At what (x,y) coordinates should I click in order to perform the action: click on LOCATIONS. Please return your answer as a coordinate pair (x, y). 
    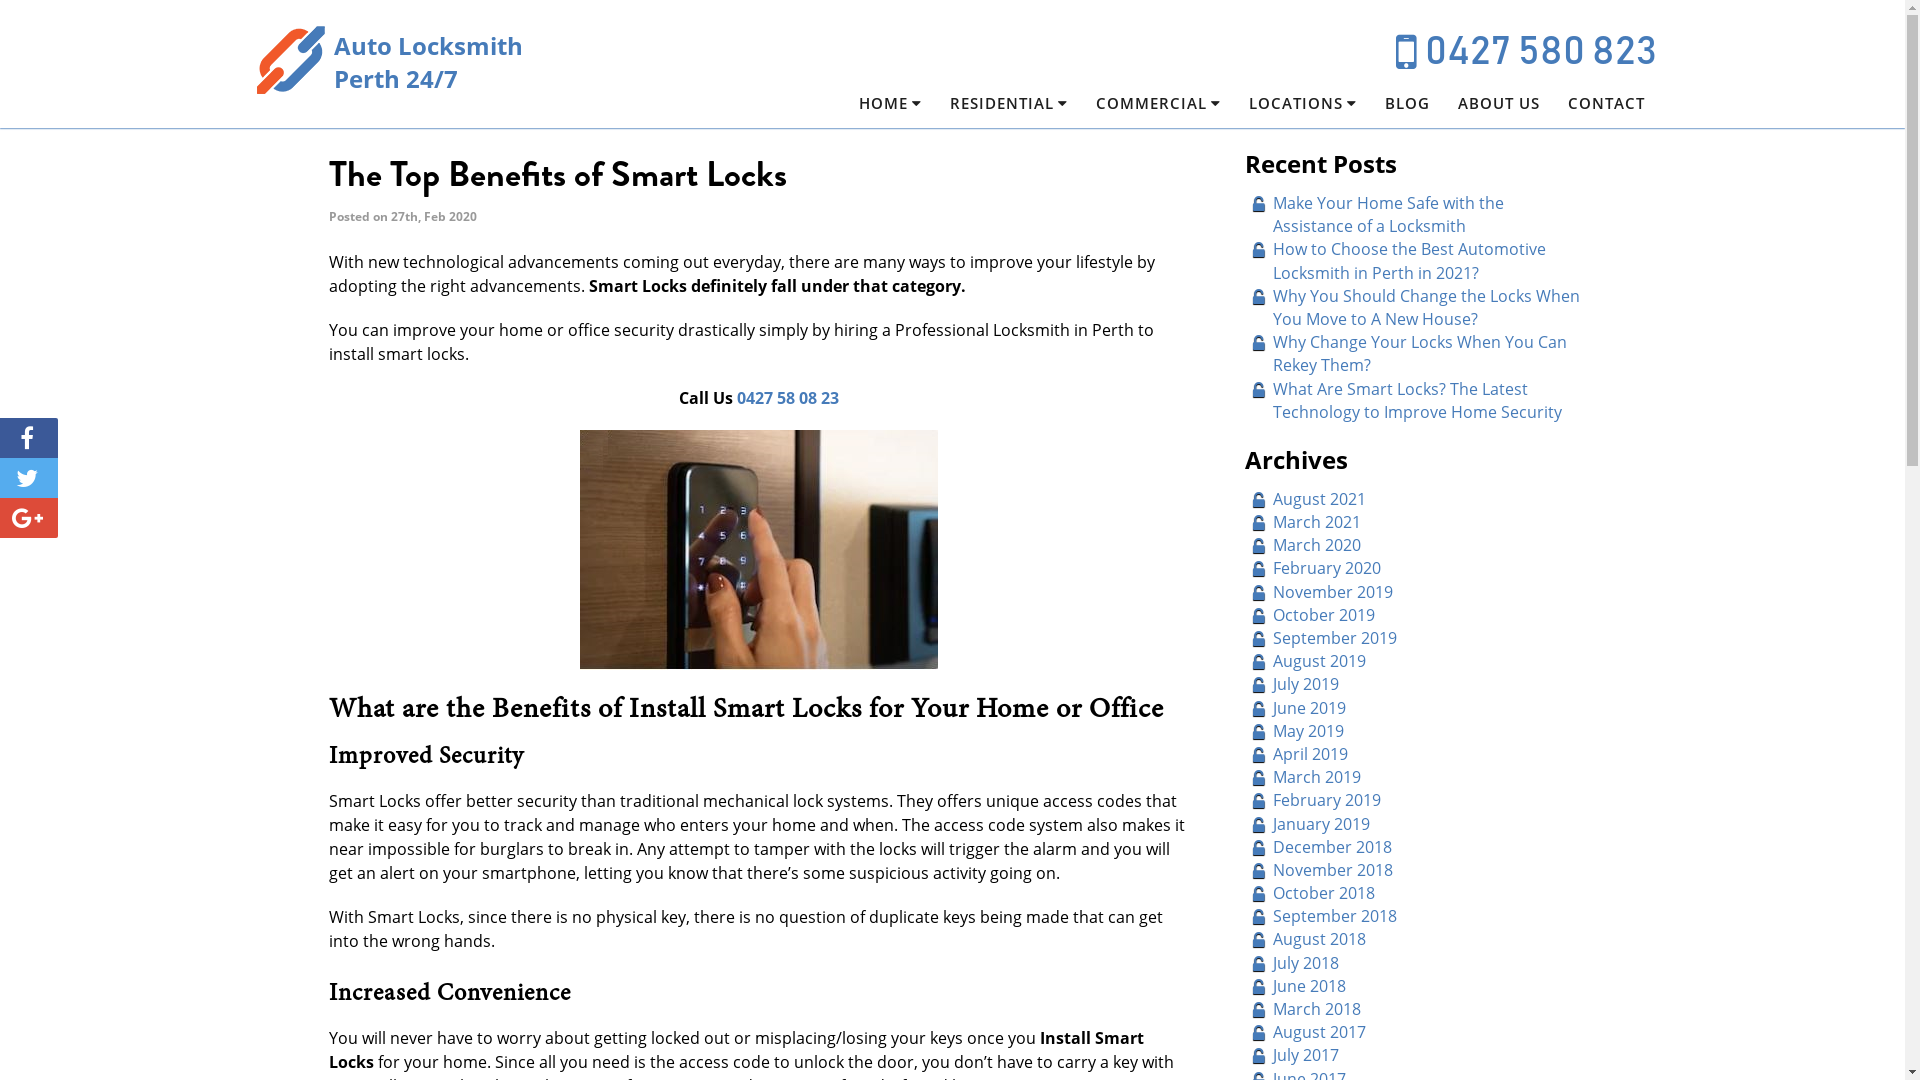
    Looking at the image, I should click on (1290, 104).